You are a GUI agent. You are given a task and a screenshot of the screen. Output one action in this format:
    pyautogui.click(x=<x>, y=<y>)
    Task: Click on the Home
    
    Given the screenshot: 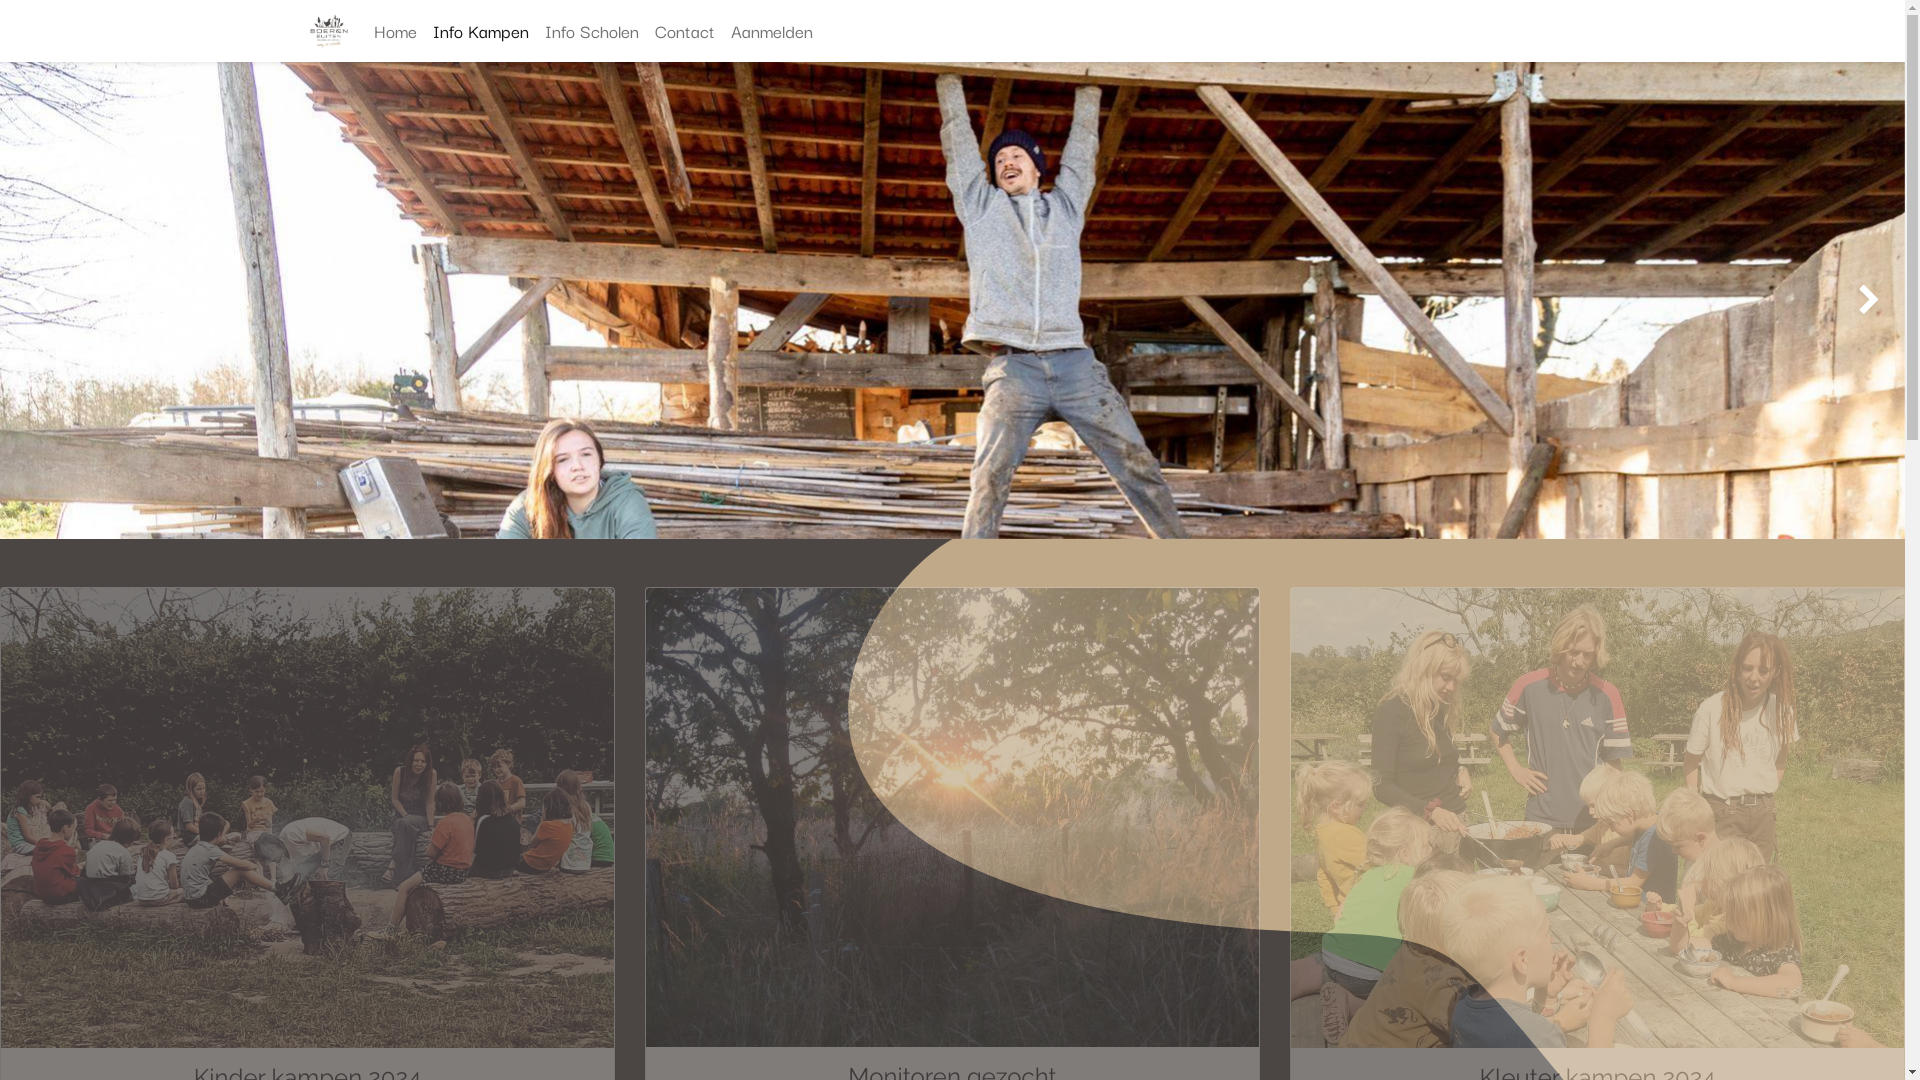 What is the action you would take?
    pyautogui.click(x=396, y=31)
    